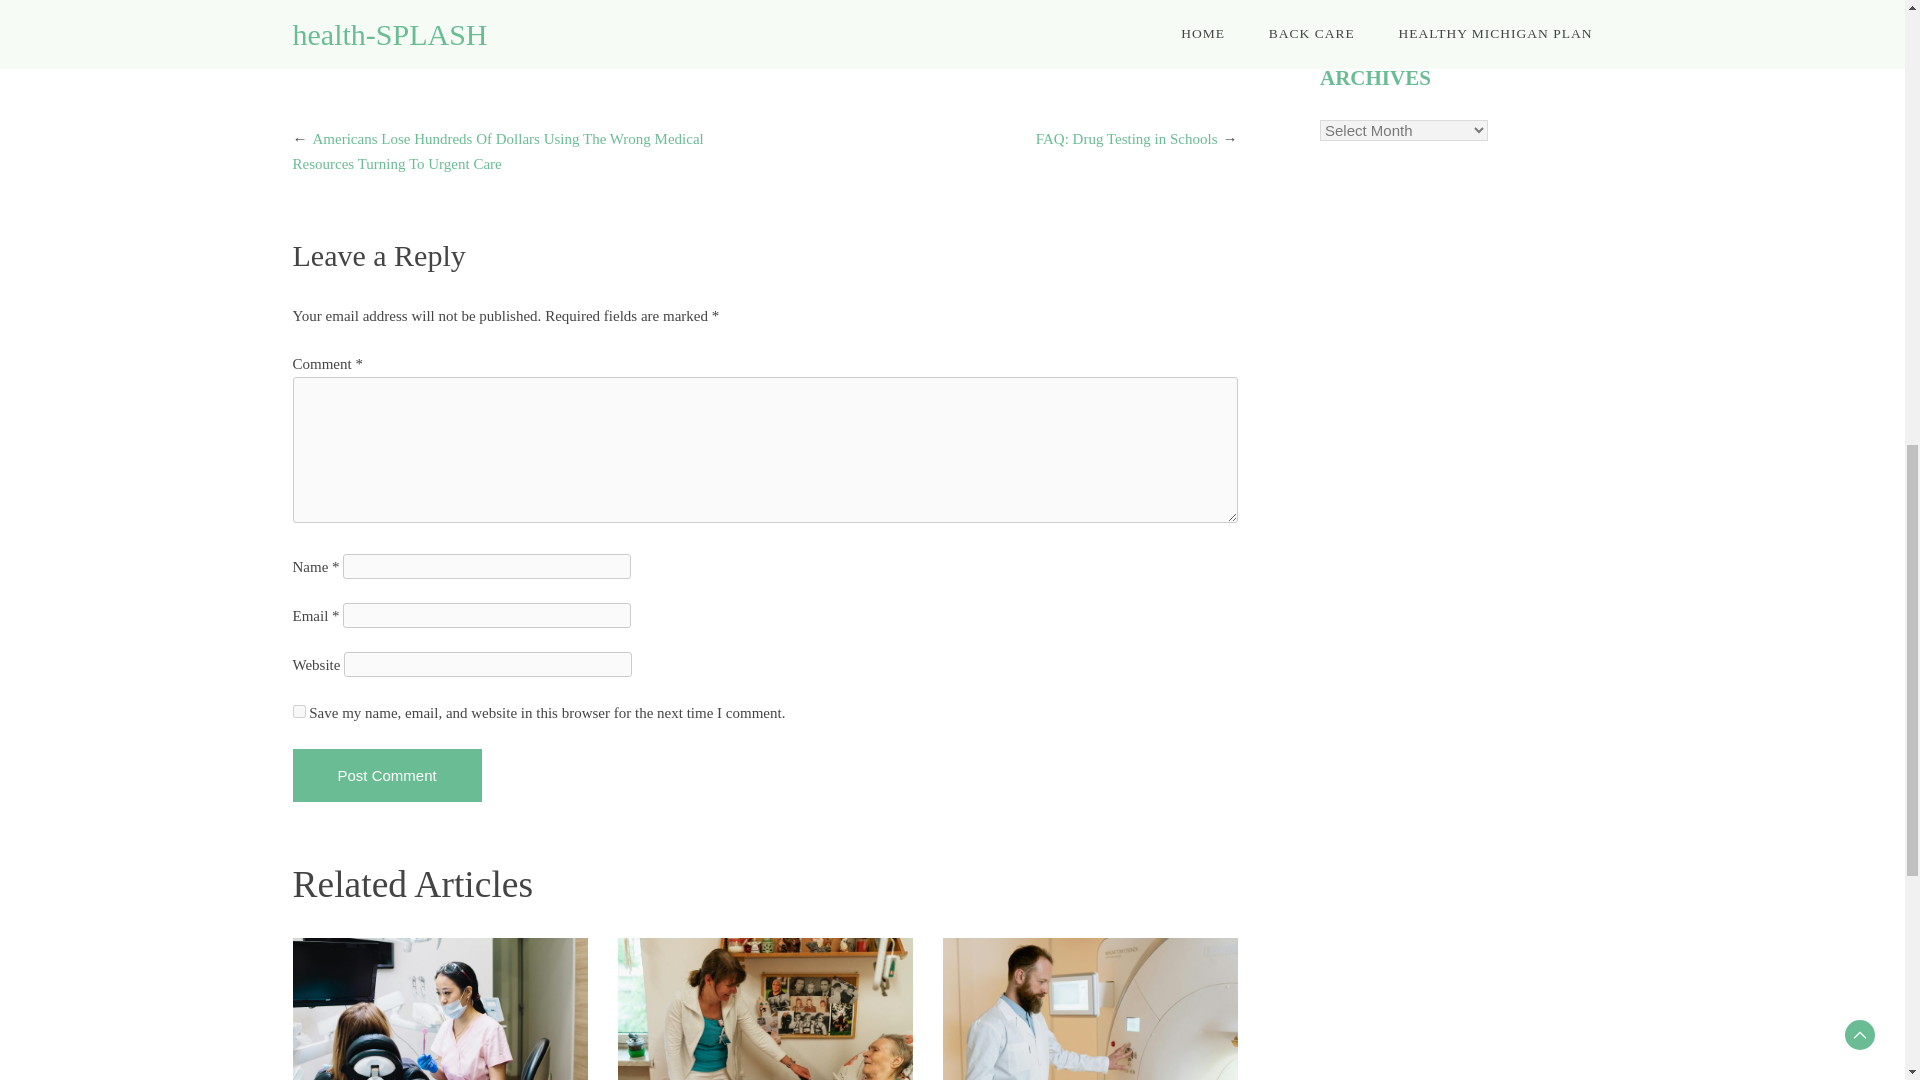 The image size is (1920, 1080). What do you see at coordinates (298, 712) in the screenshot?
I see `yes` at bounding box center [298, 712].